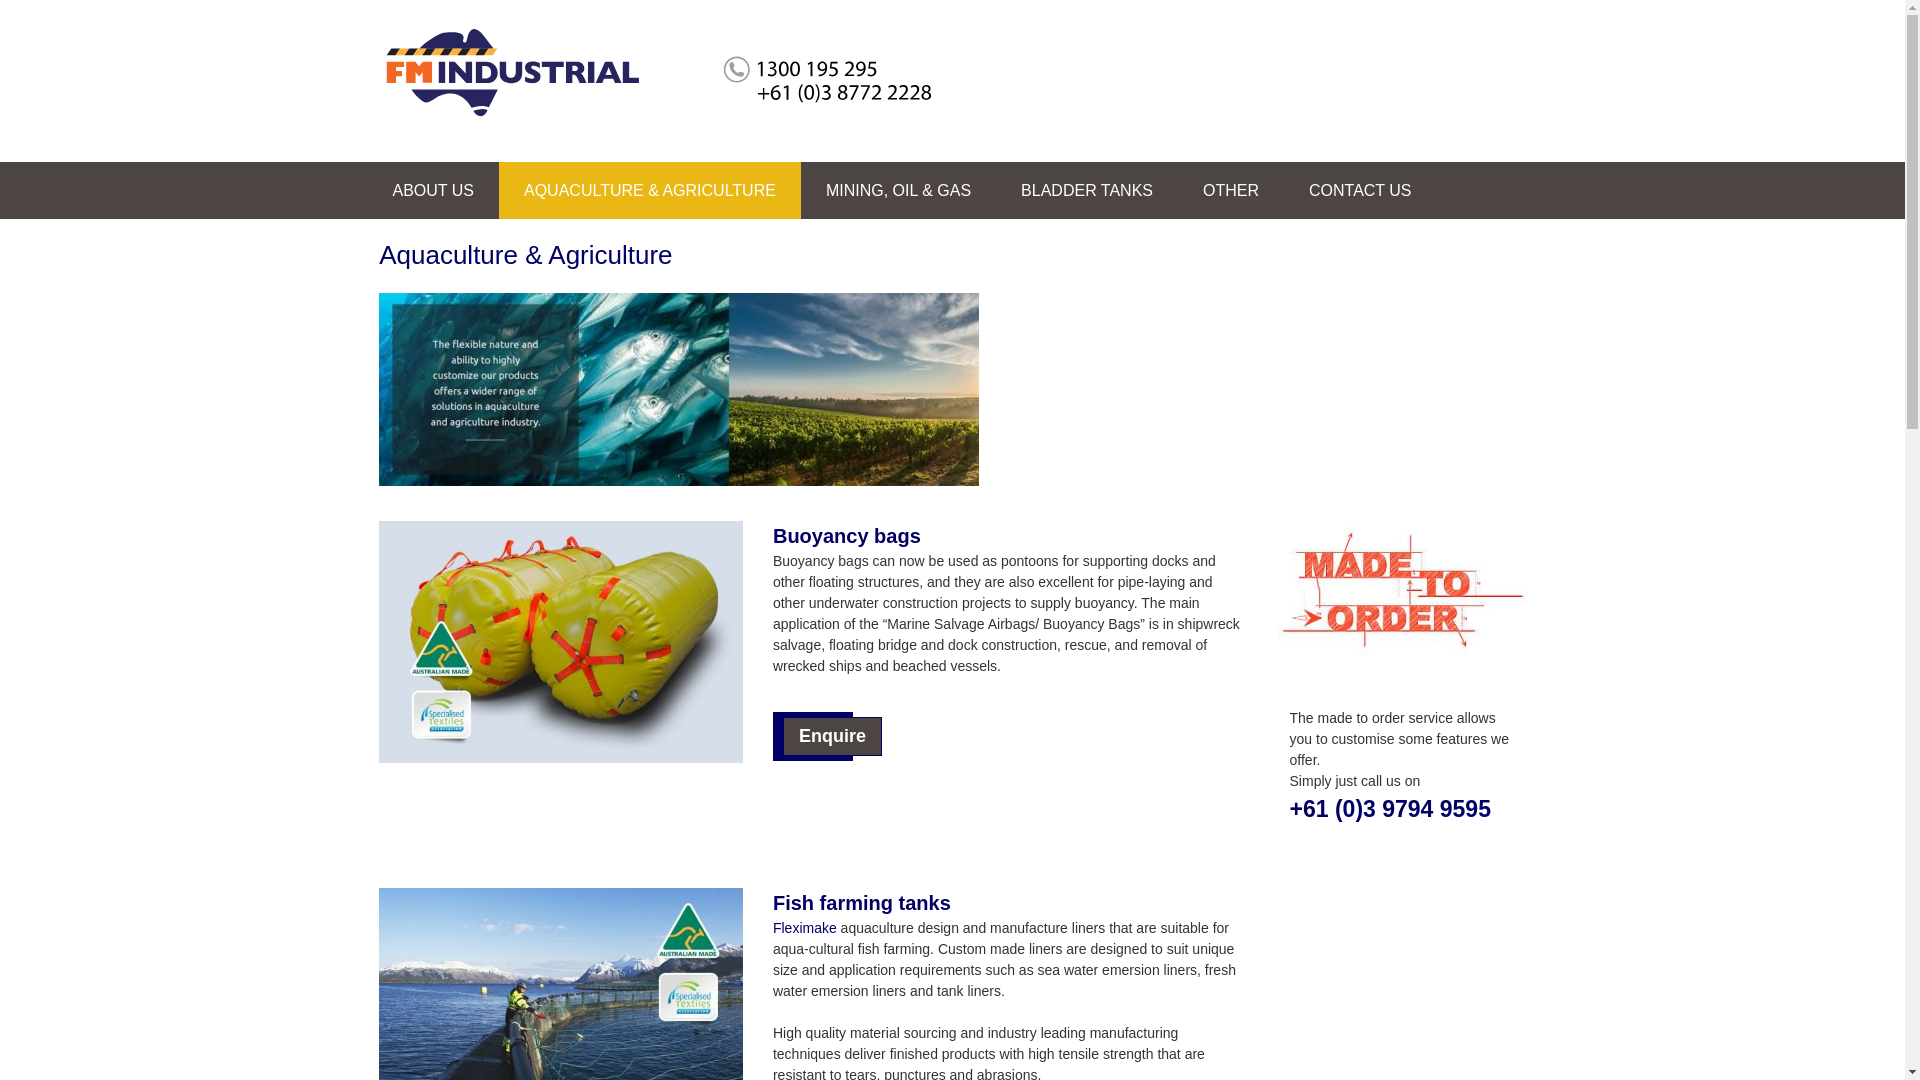 The image size is (1920, 1080). I want to click on OTHER, so click(1231, 190).